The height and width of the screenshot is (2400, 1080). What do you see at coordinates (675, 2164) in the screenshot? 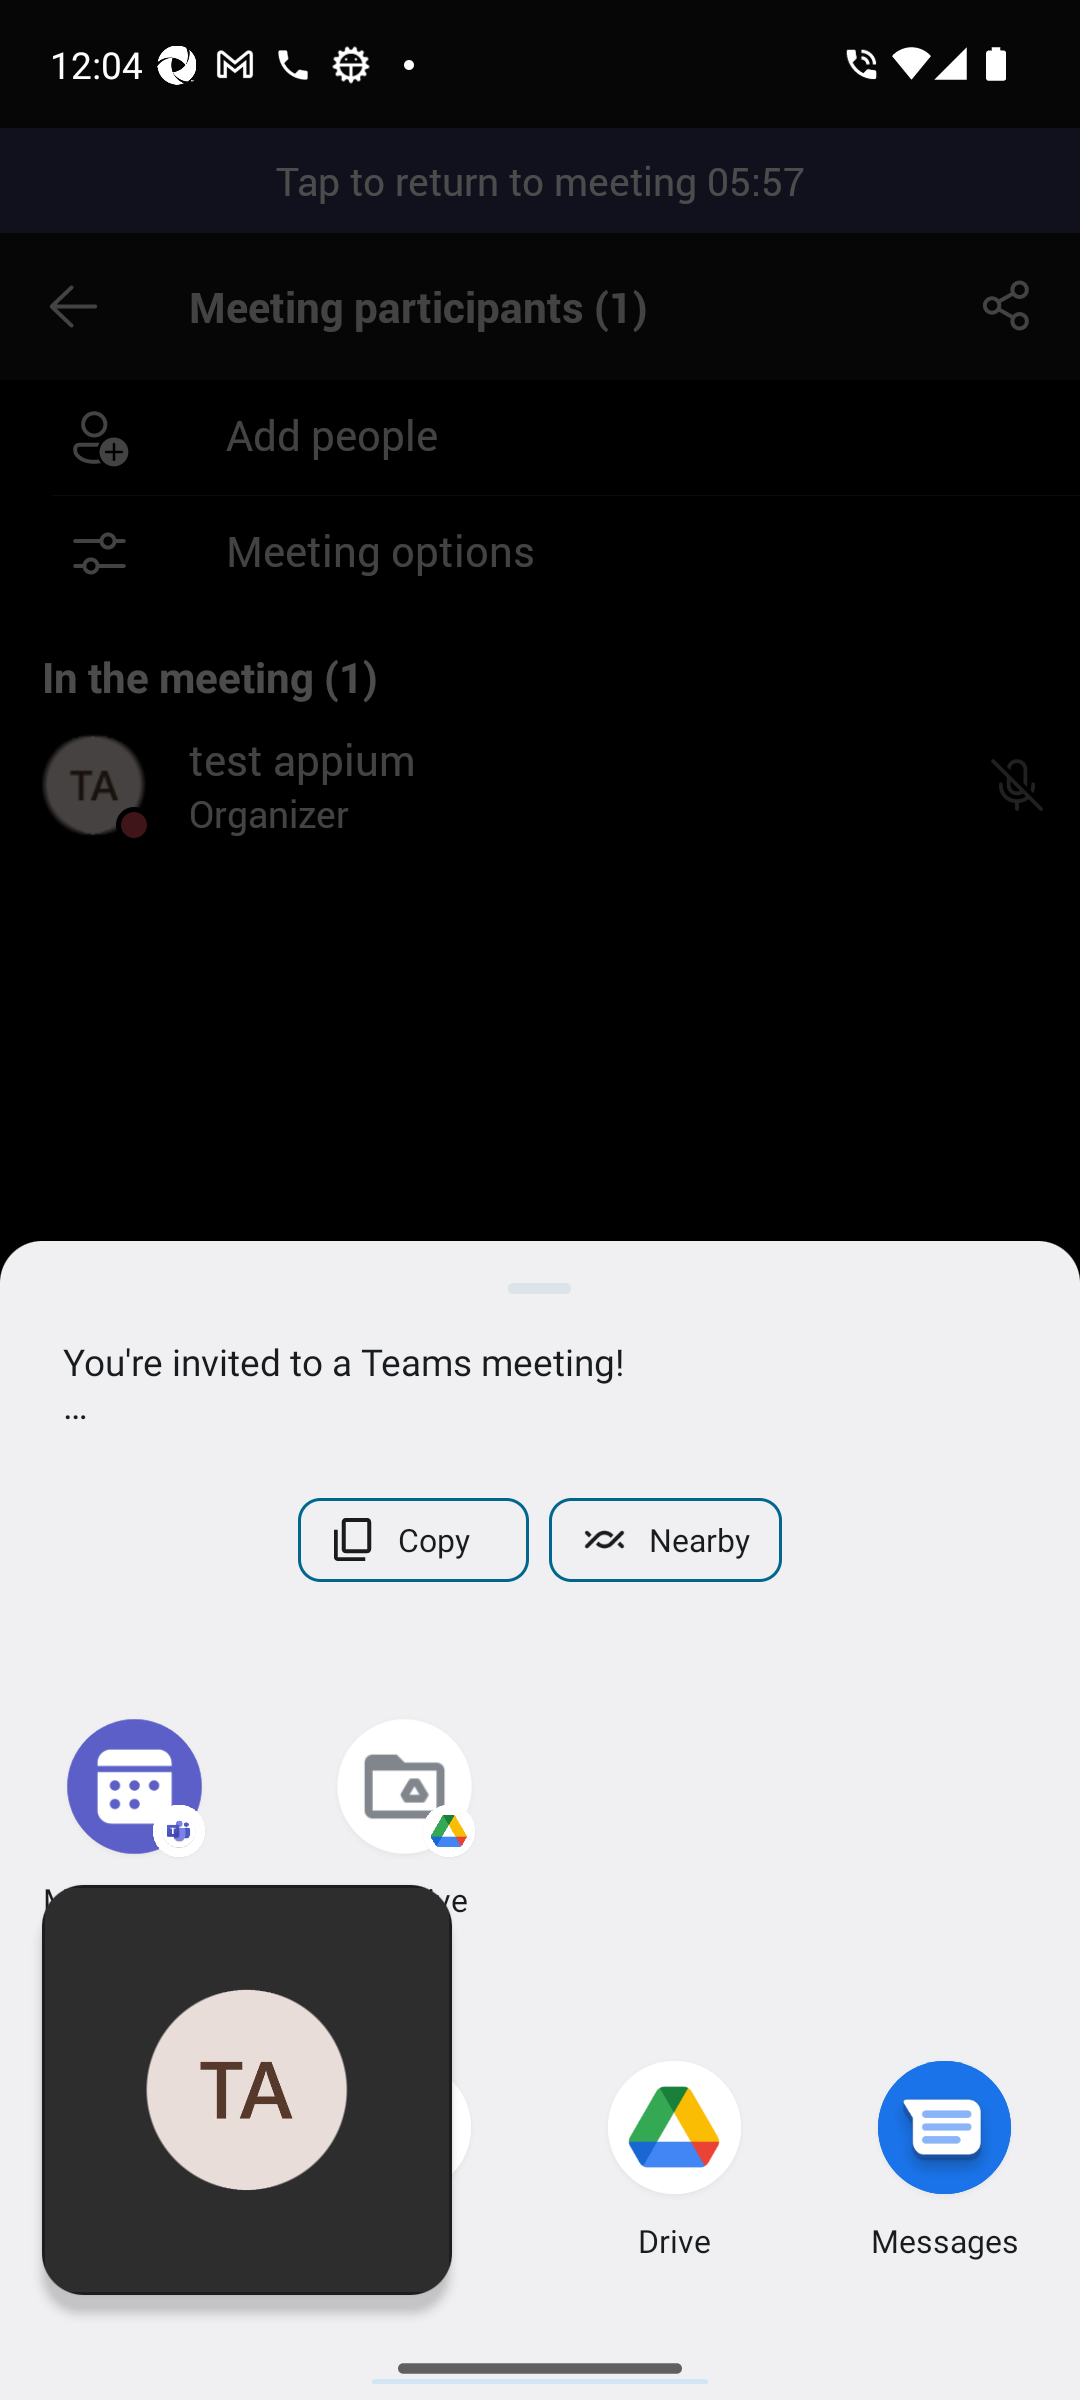
I see `Drive` at bounding box center [675, 2164].